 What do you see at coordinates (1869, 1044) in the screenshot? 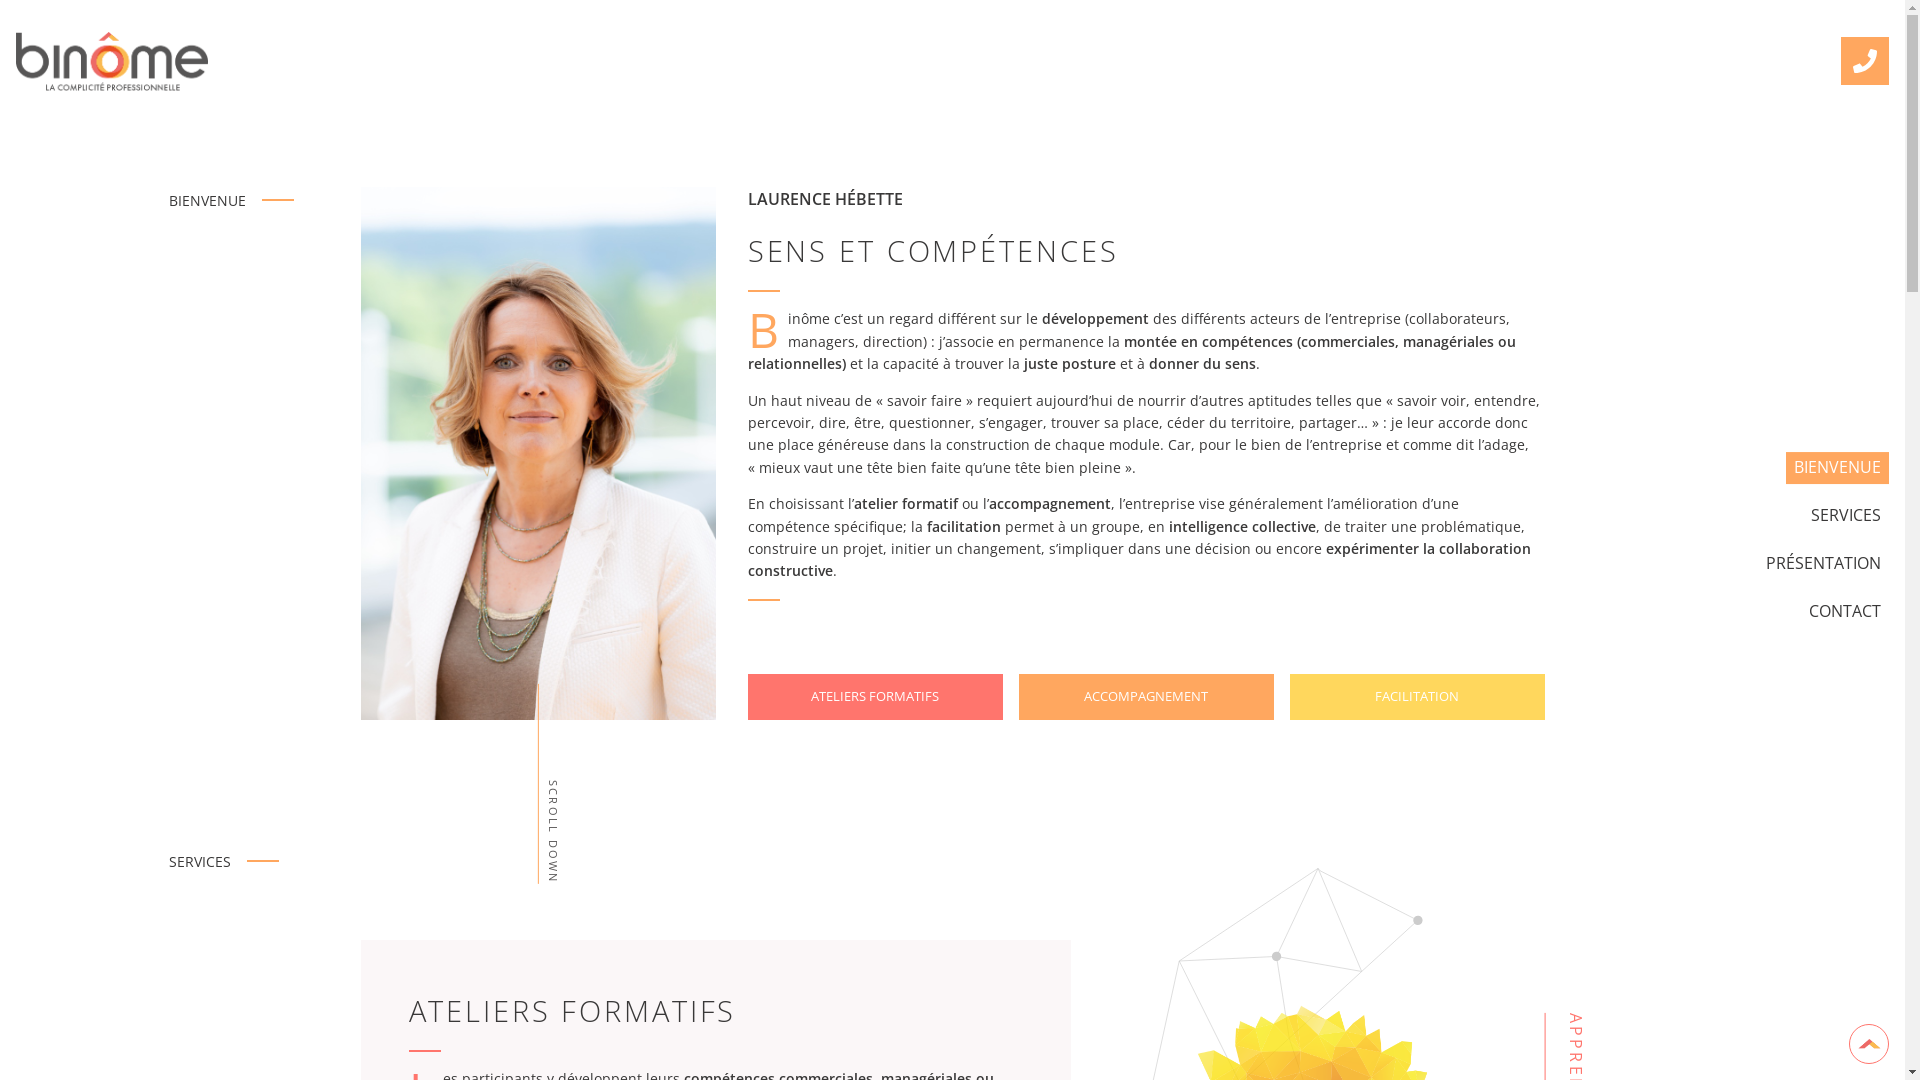
I see `En haut` at bounding box center [1869, 1044].